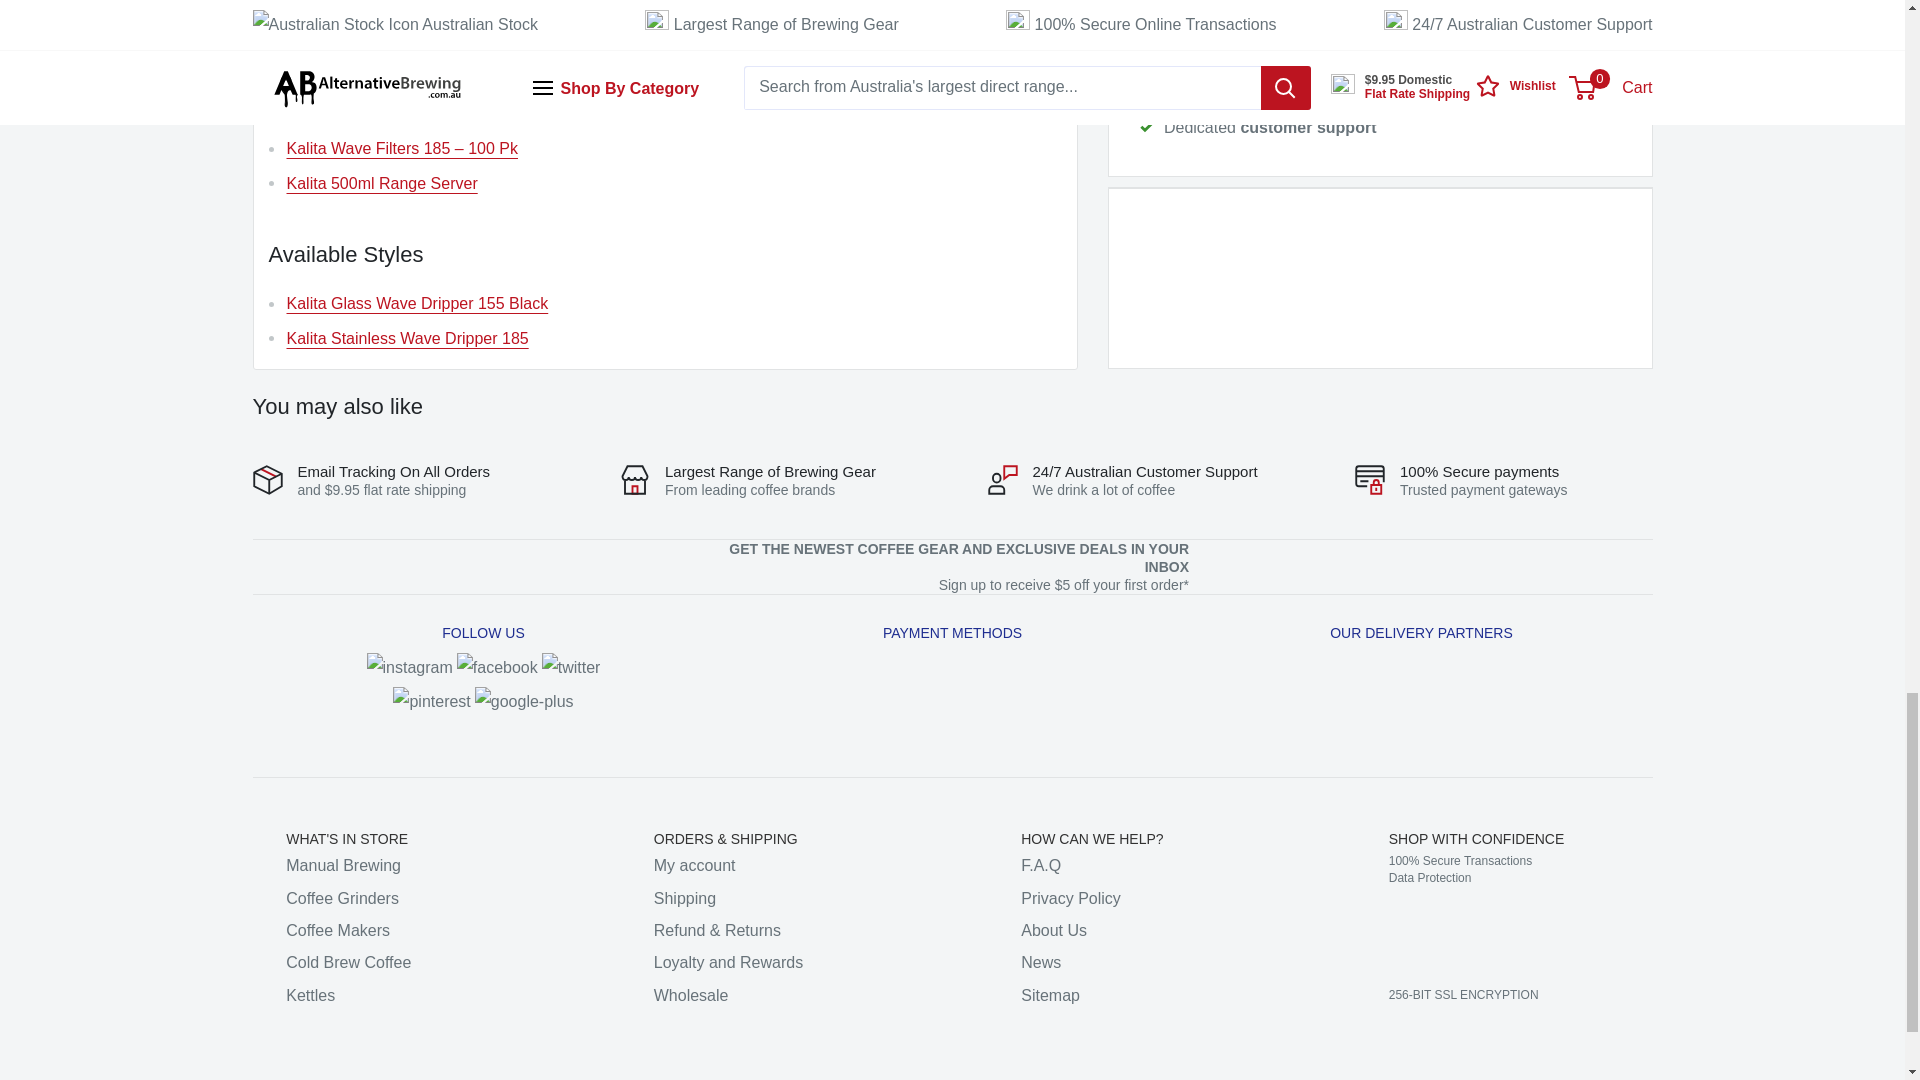  What do you see at coordinates (410, 667) in the screenshot?
I see `Instagram` at bounding box center [410, 667].